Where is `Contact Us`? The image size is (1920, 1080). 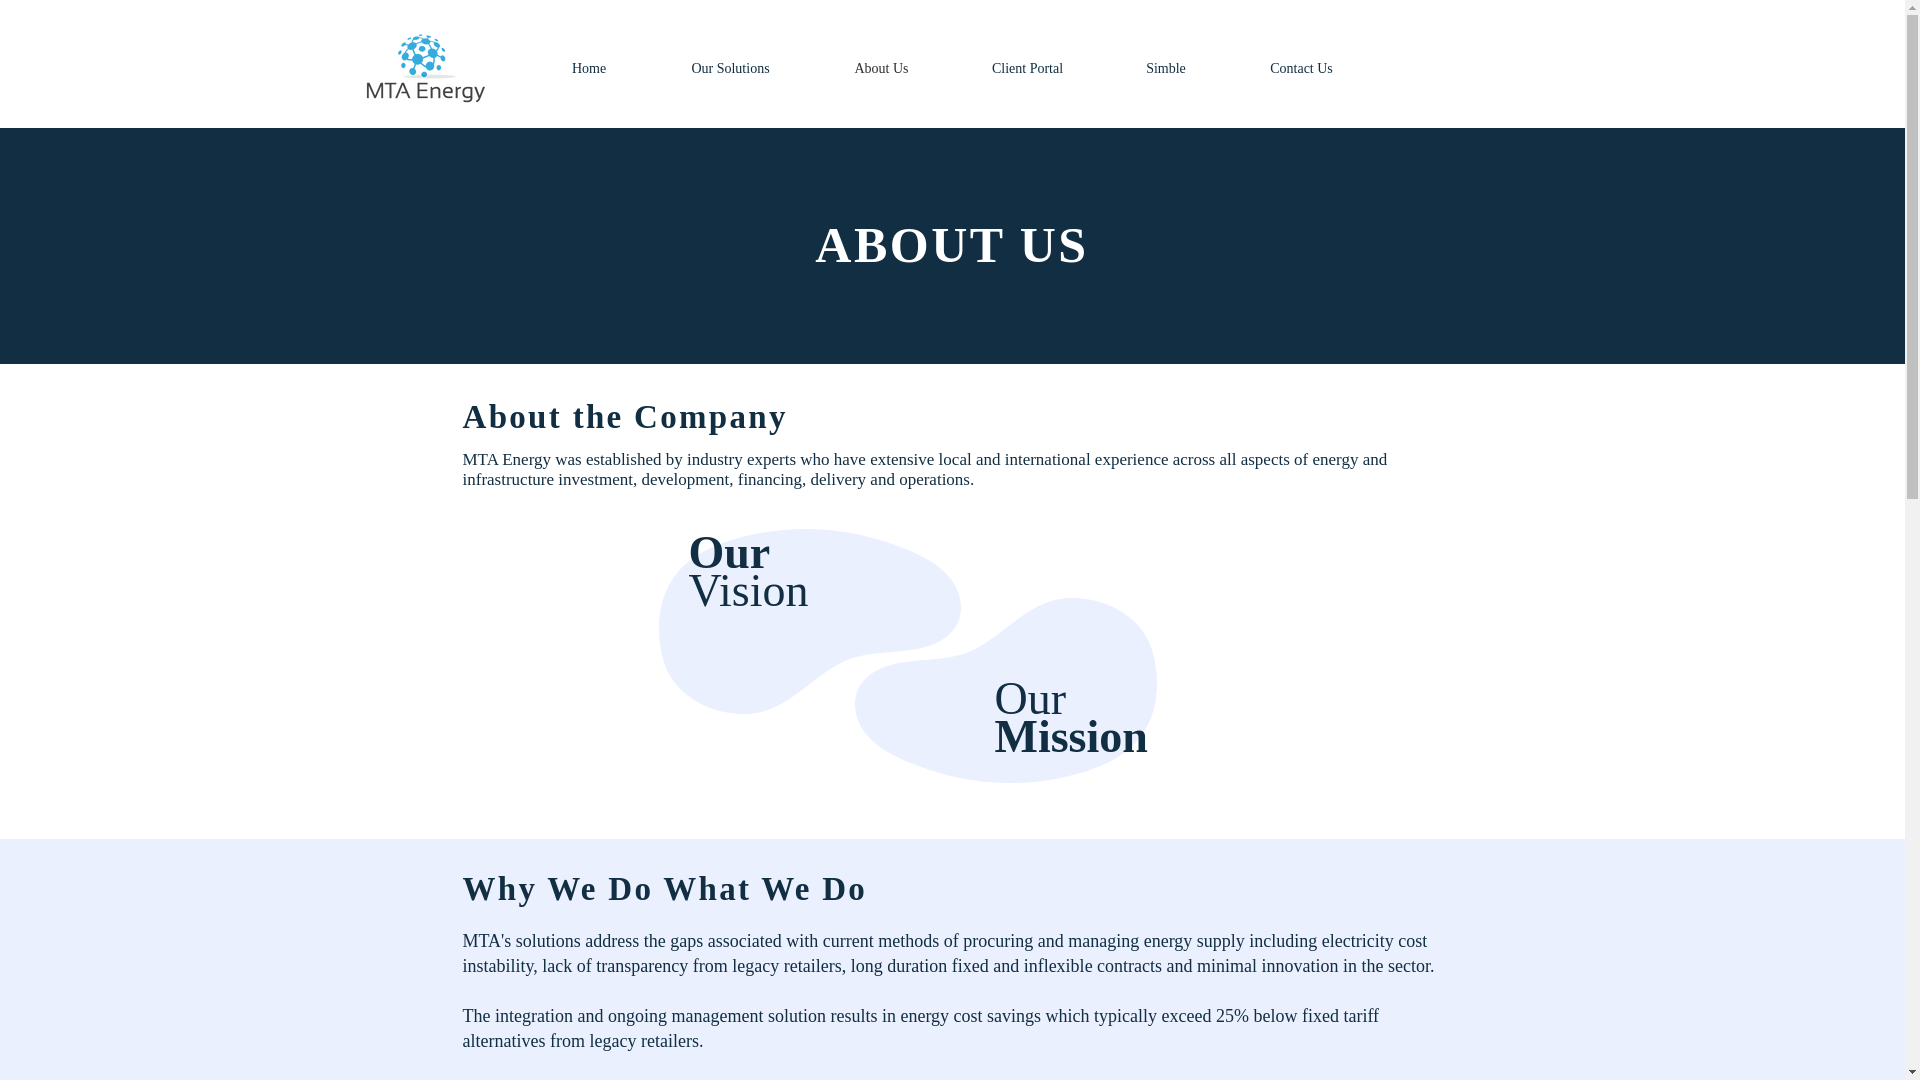
Contact Us is located at coordinates (1302, 68).